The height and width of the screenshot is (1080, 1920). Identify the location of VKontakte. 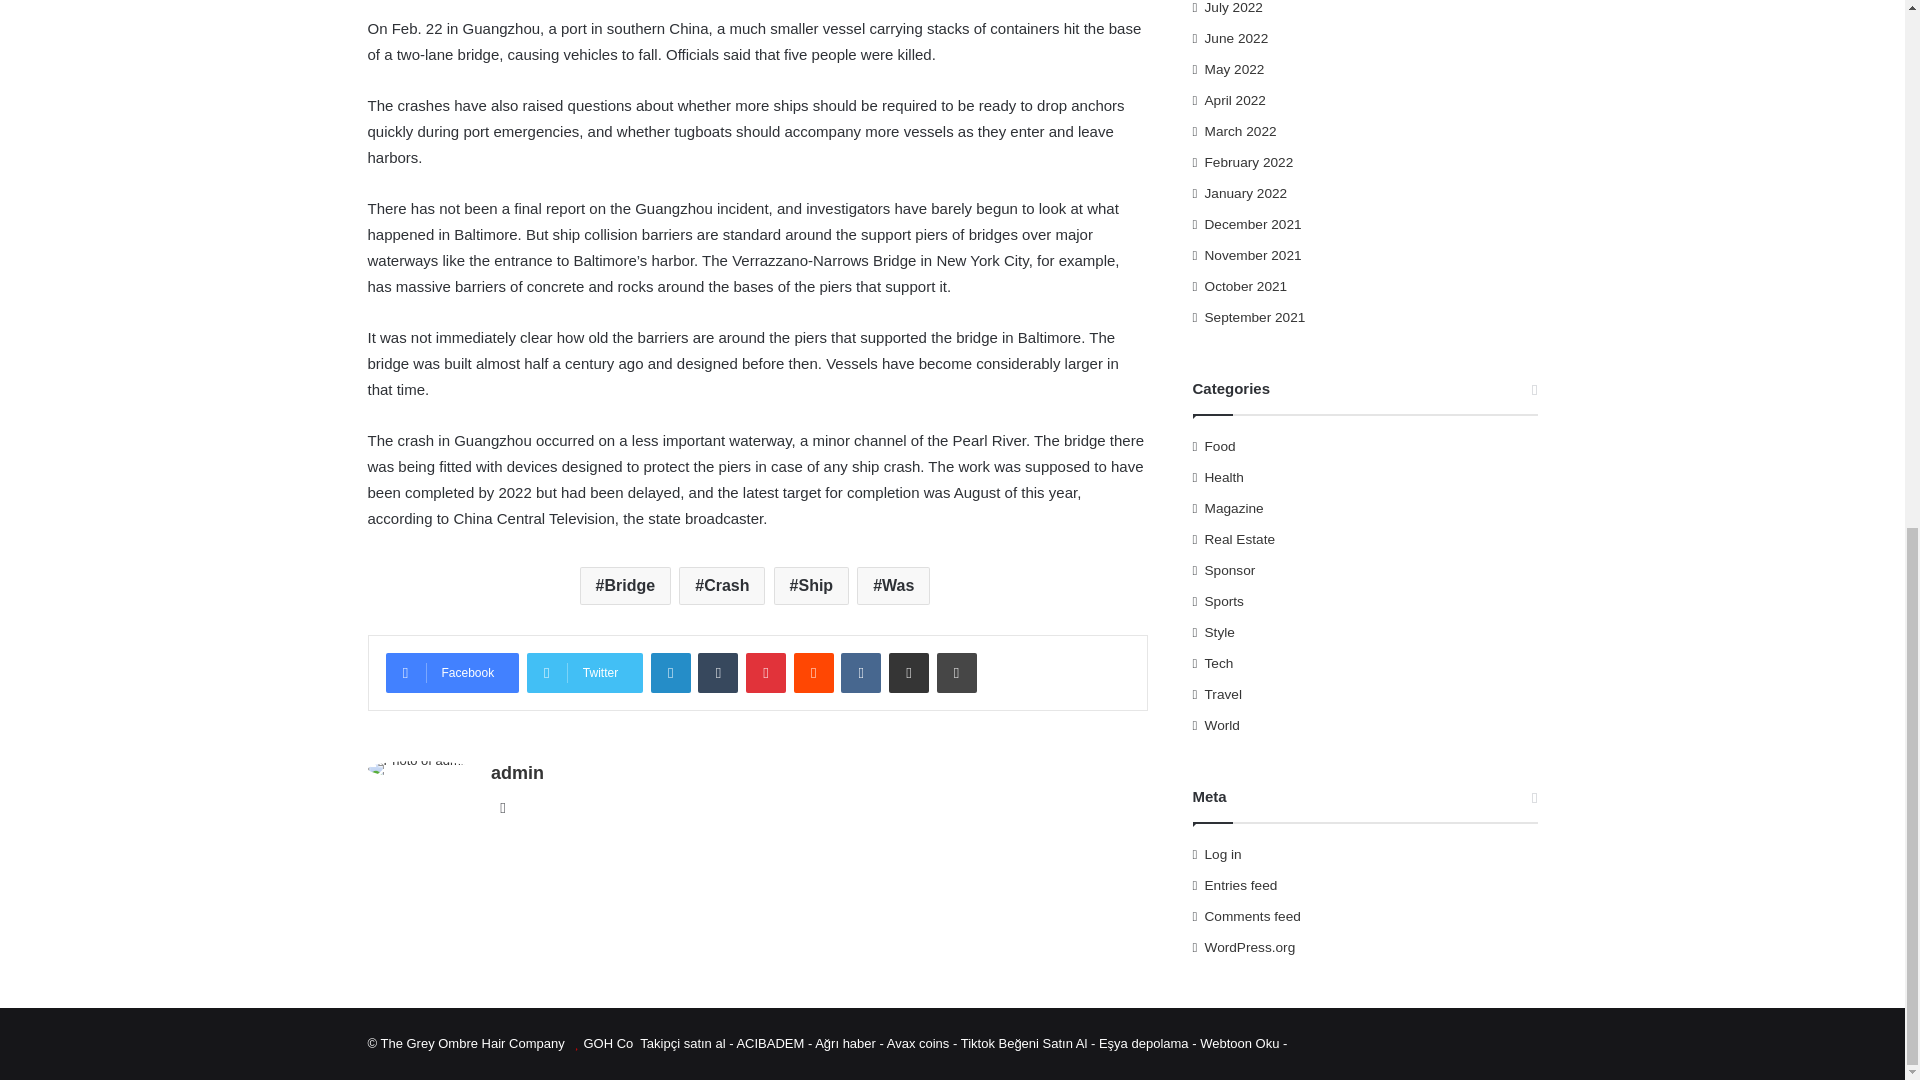
(860, 673).